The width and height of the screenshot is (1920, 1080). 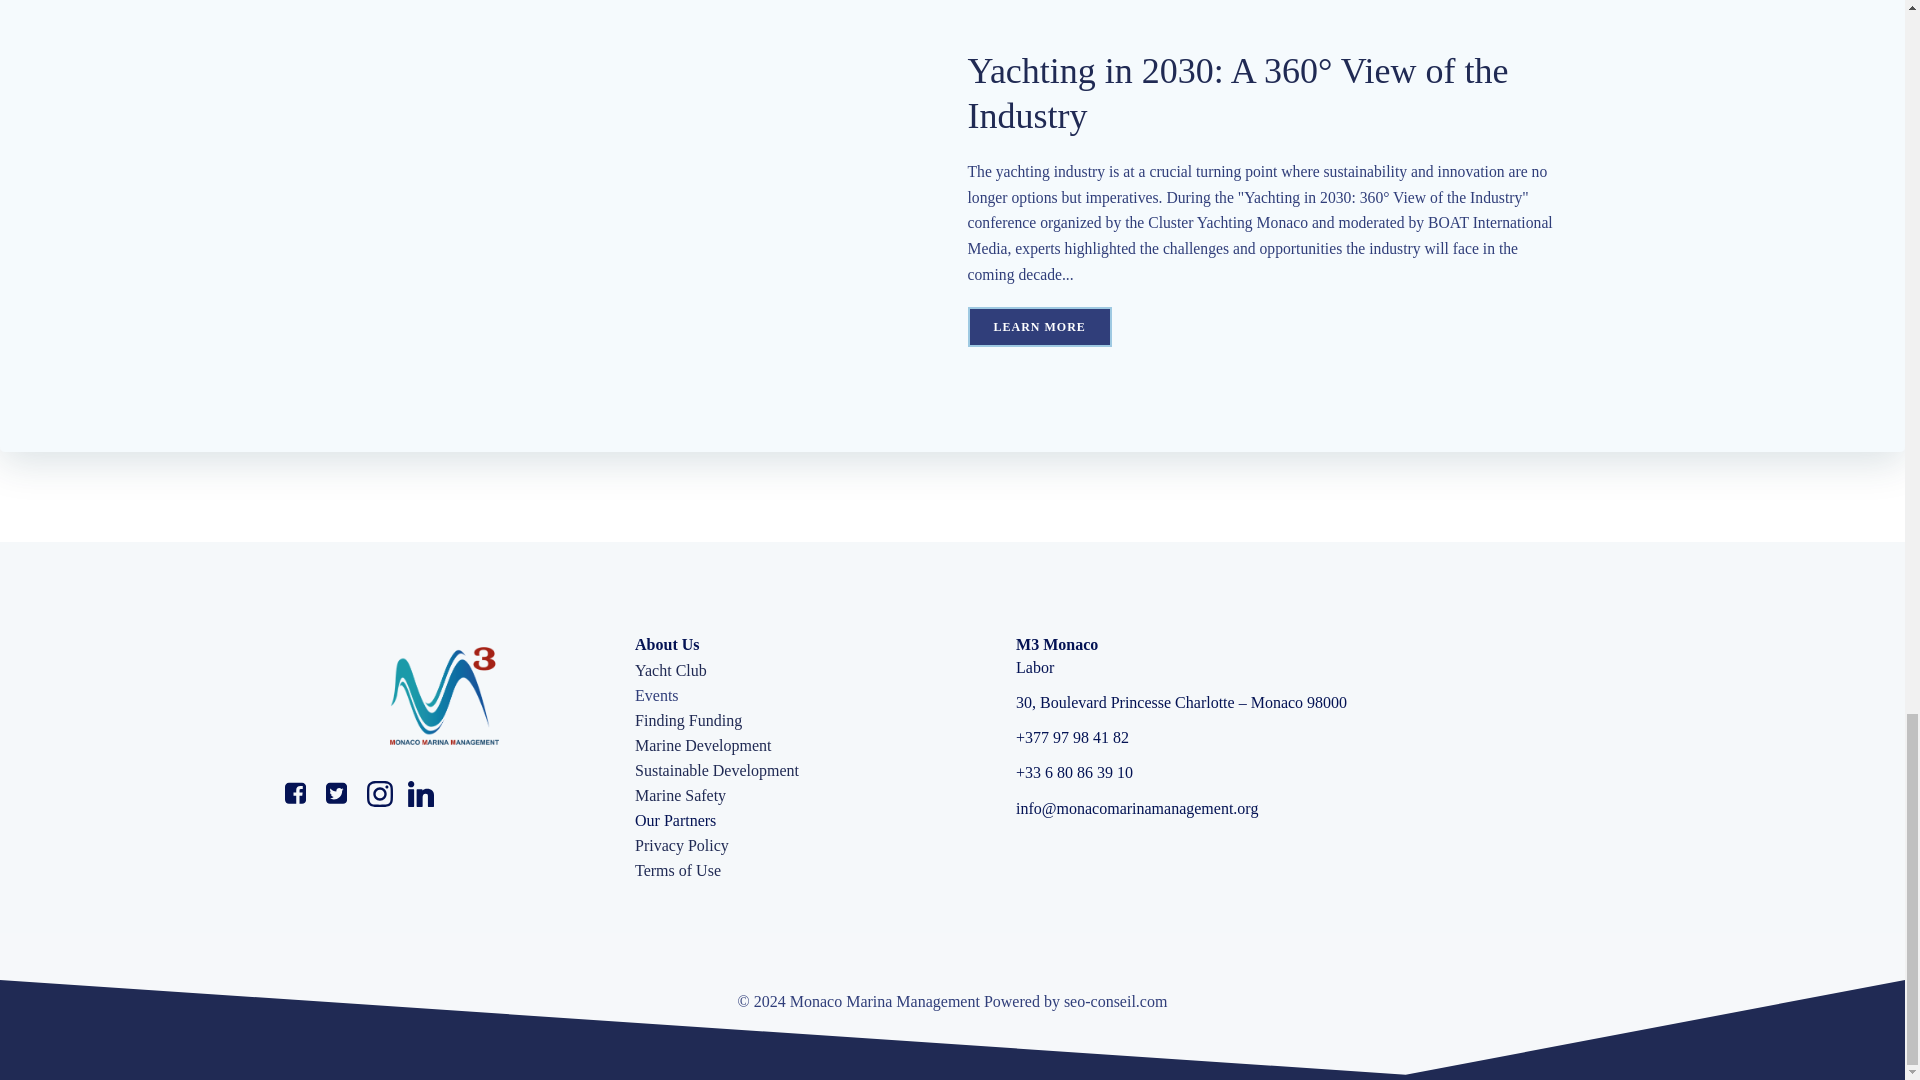 I want to click on seo-conseil.com, so click(x=1115, y=1000).